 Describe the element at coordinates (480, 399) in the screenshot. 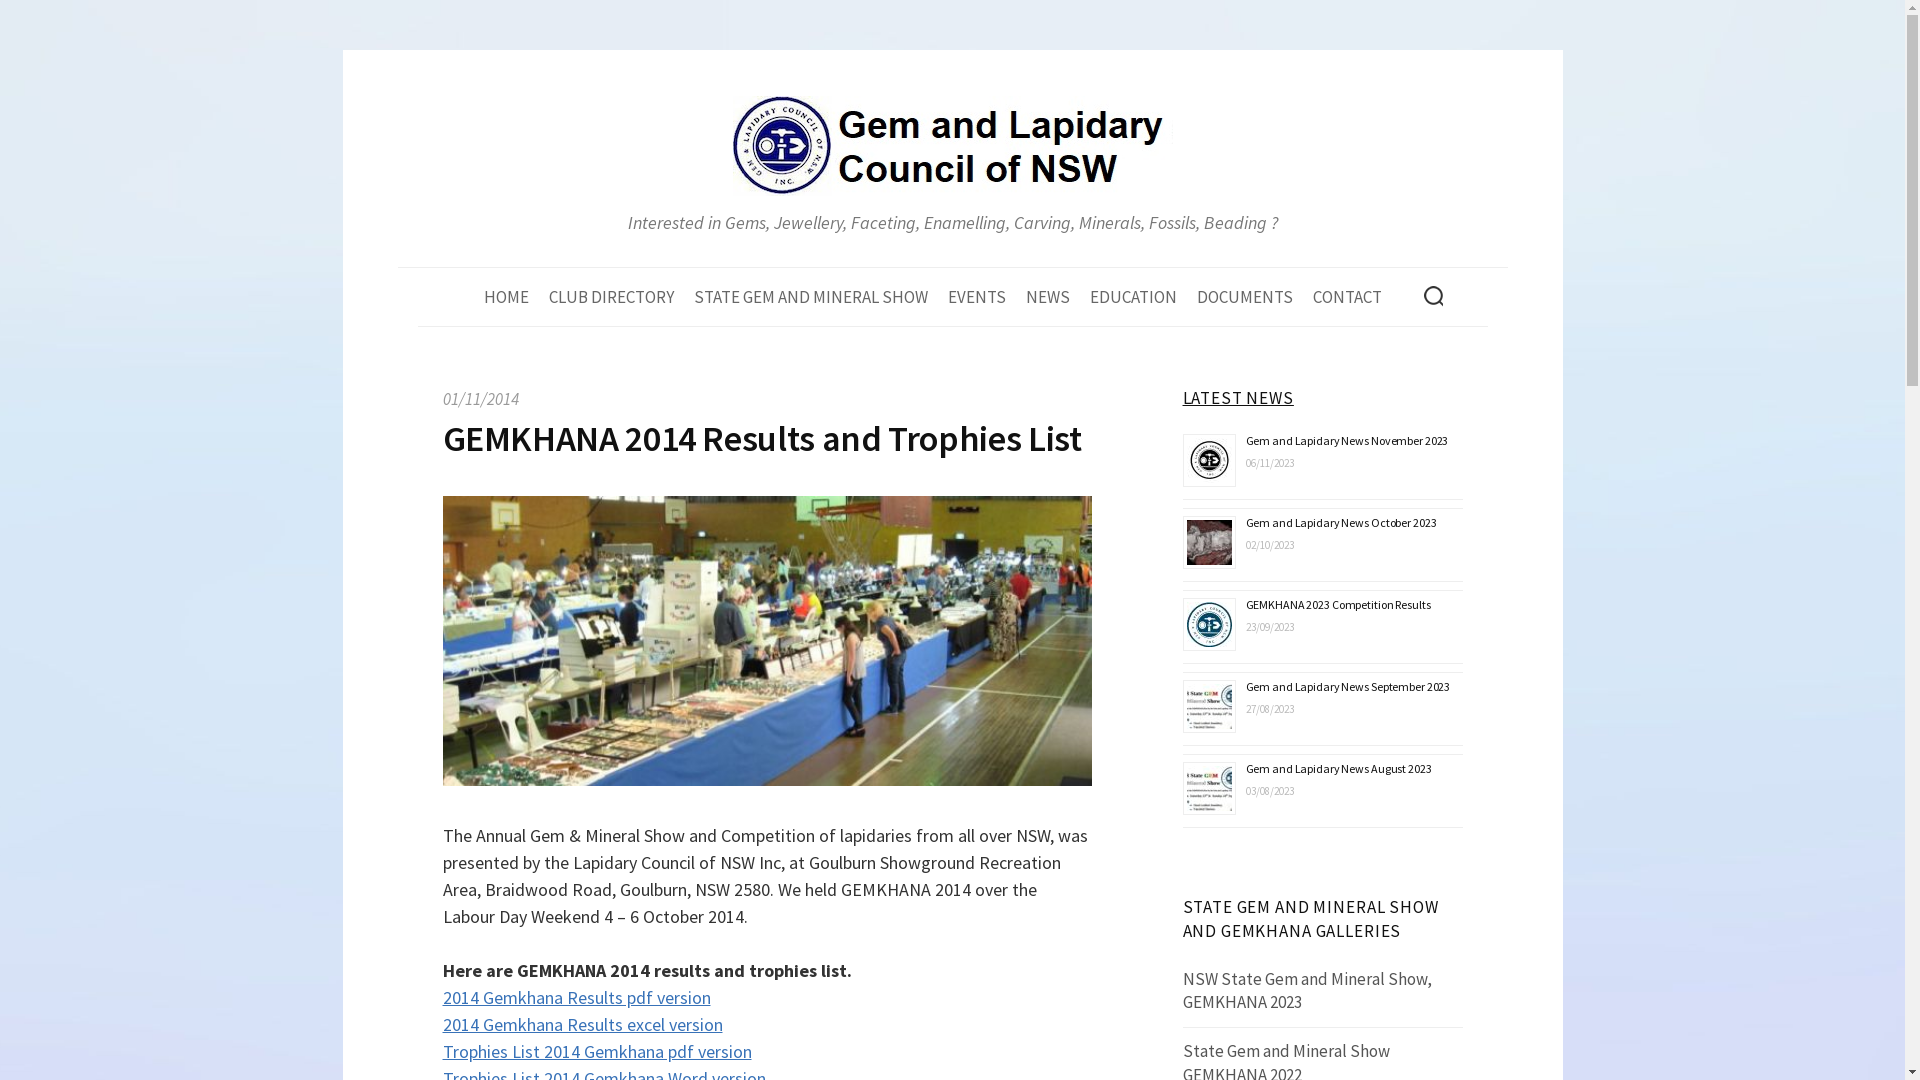

I see `01/11/2014` at that location.